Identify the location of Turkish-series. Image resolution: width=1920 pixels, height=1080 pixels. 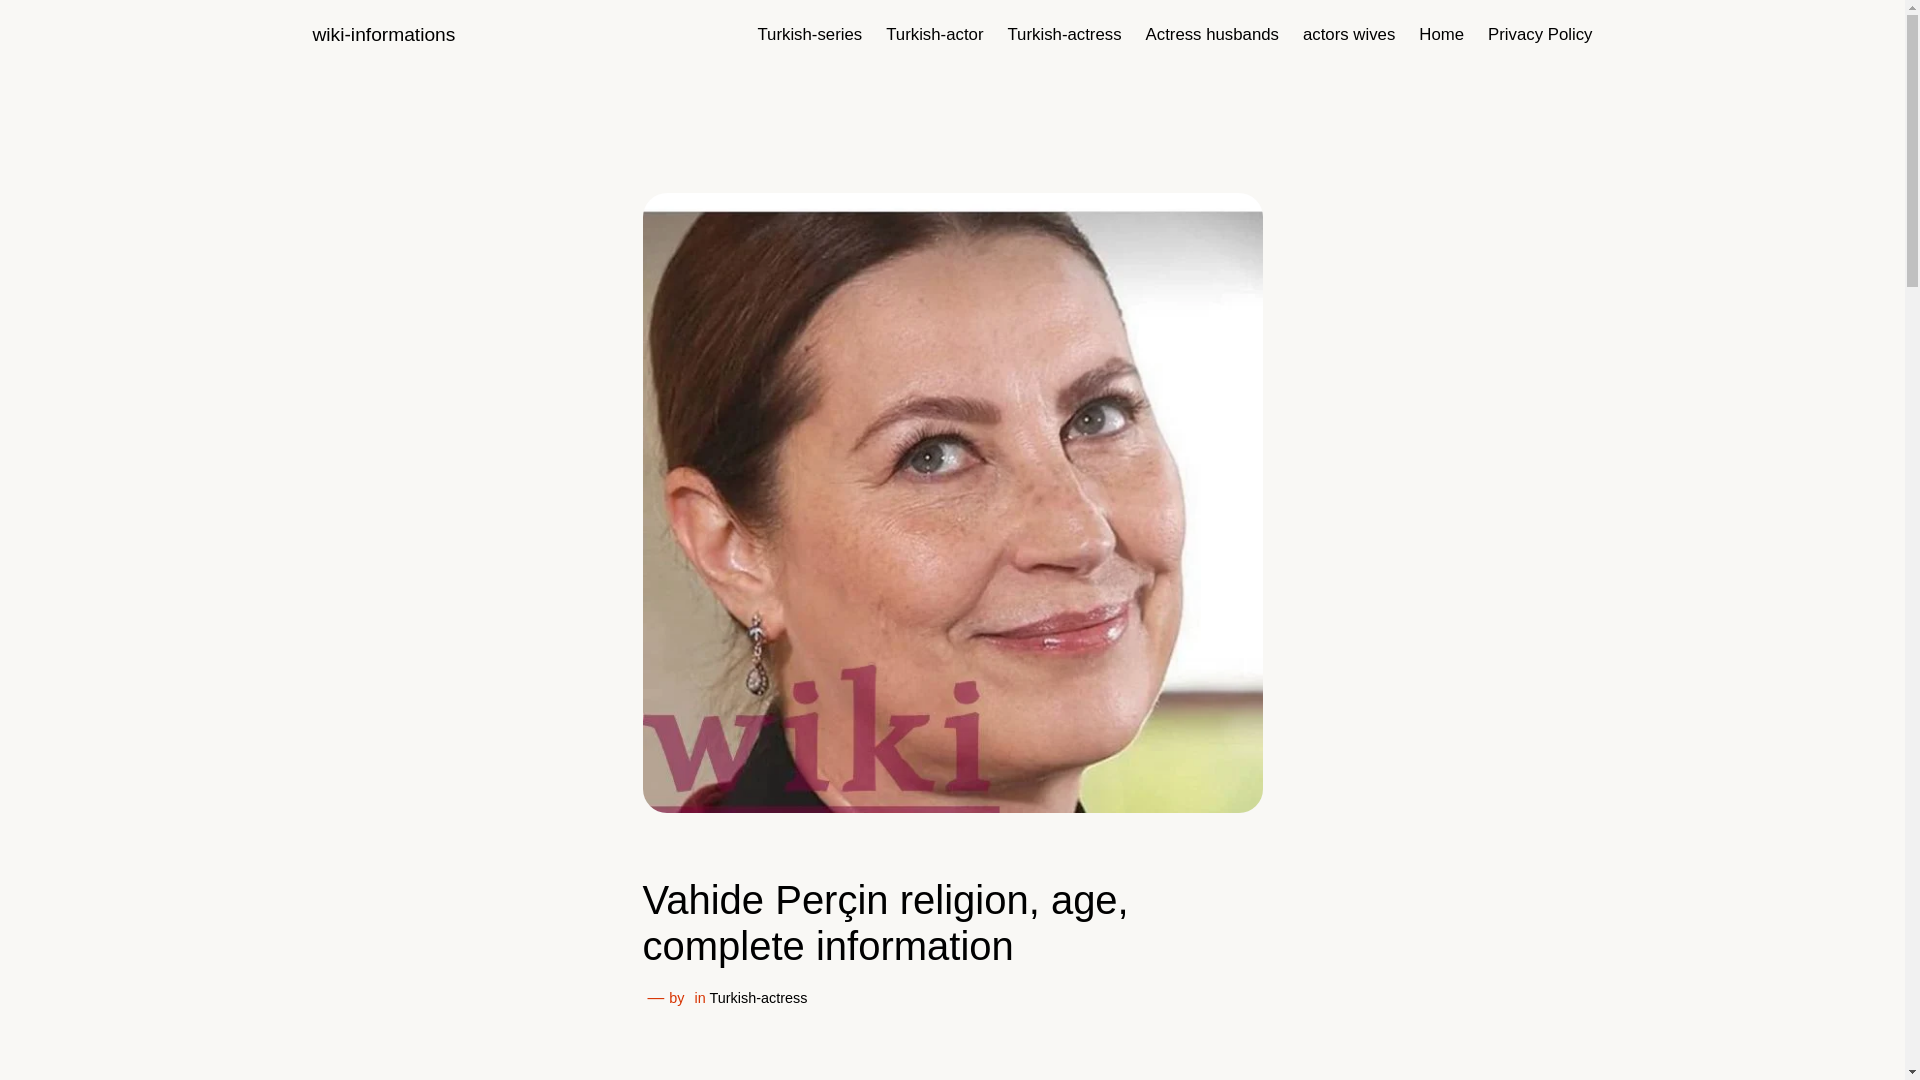
(809, 34).